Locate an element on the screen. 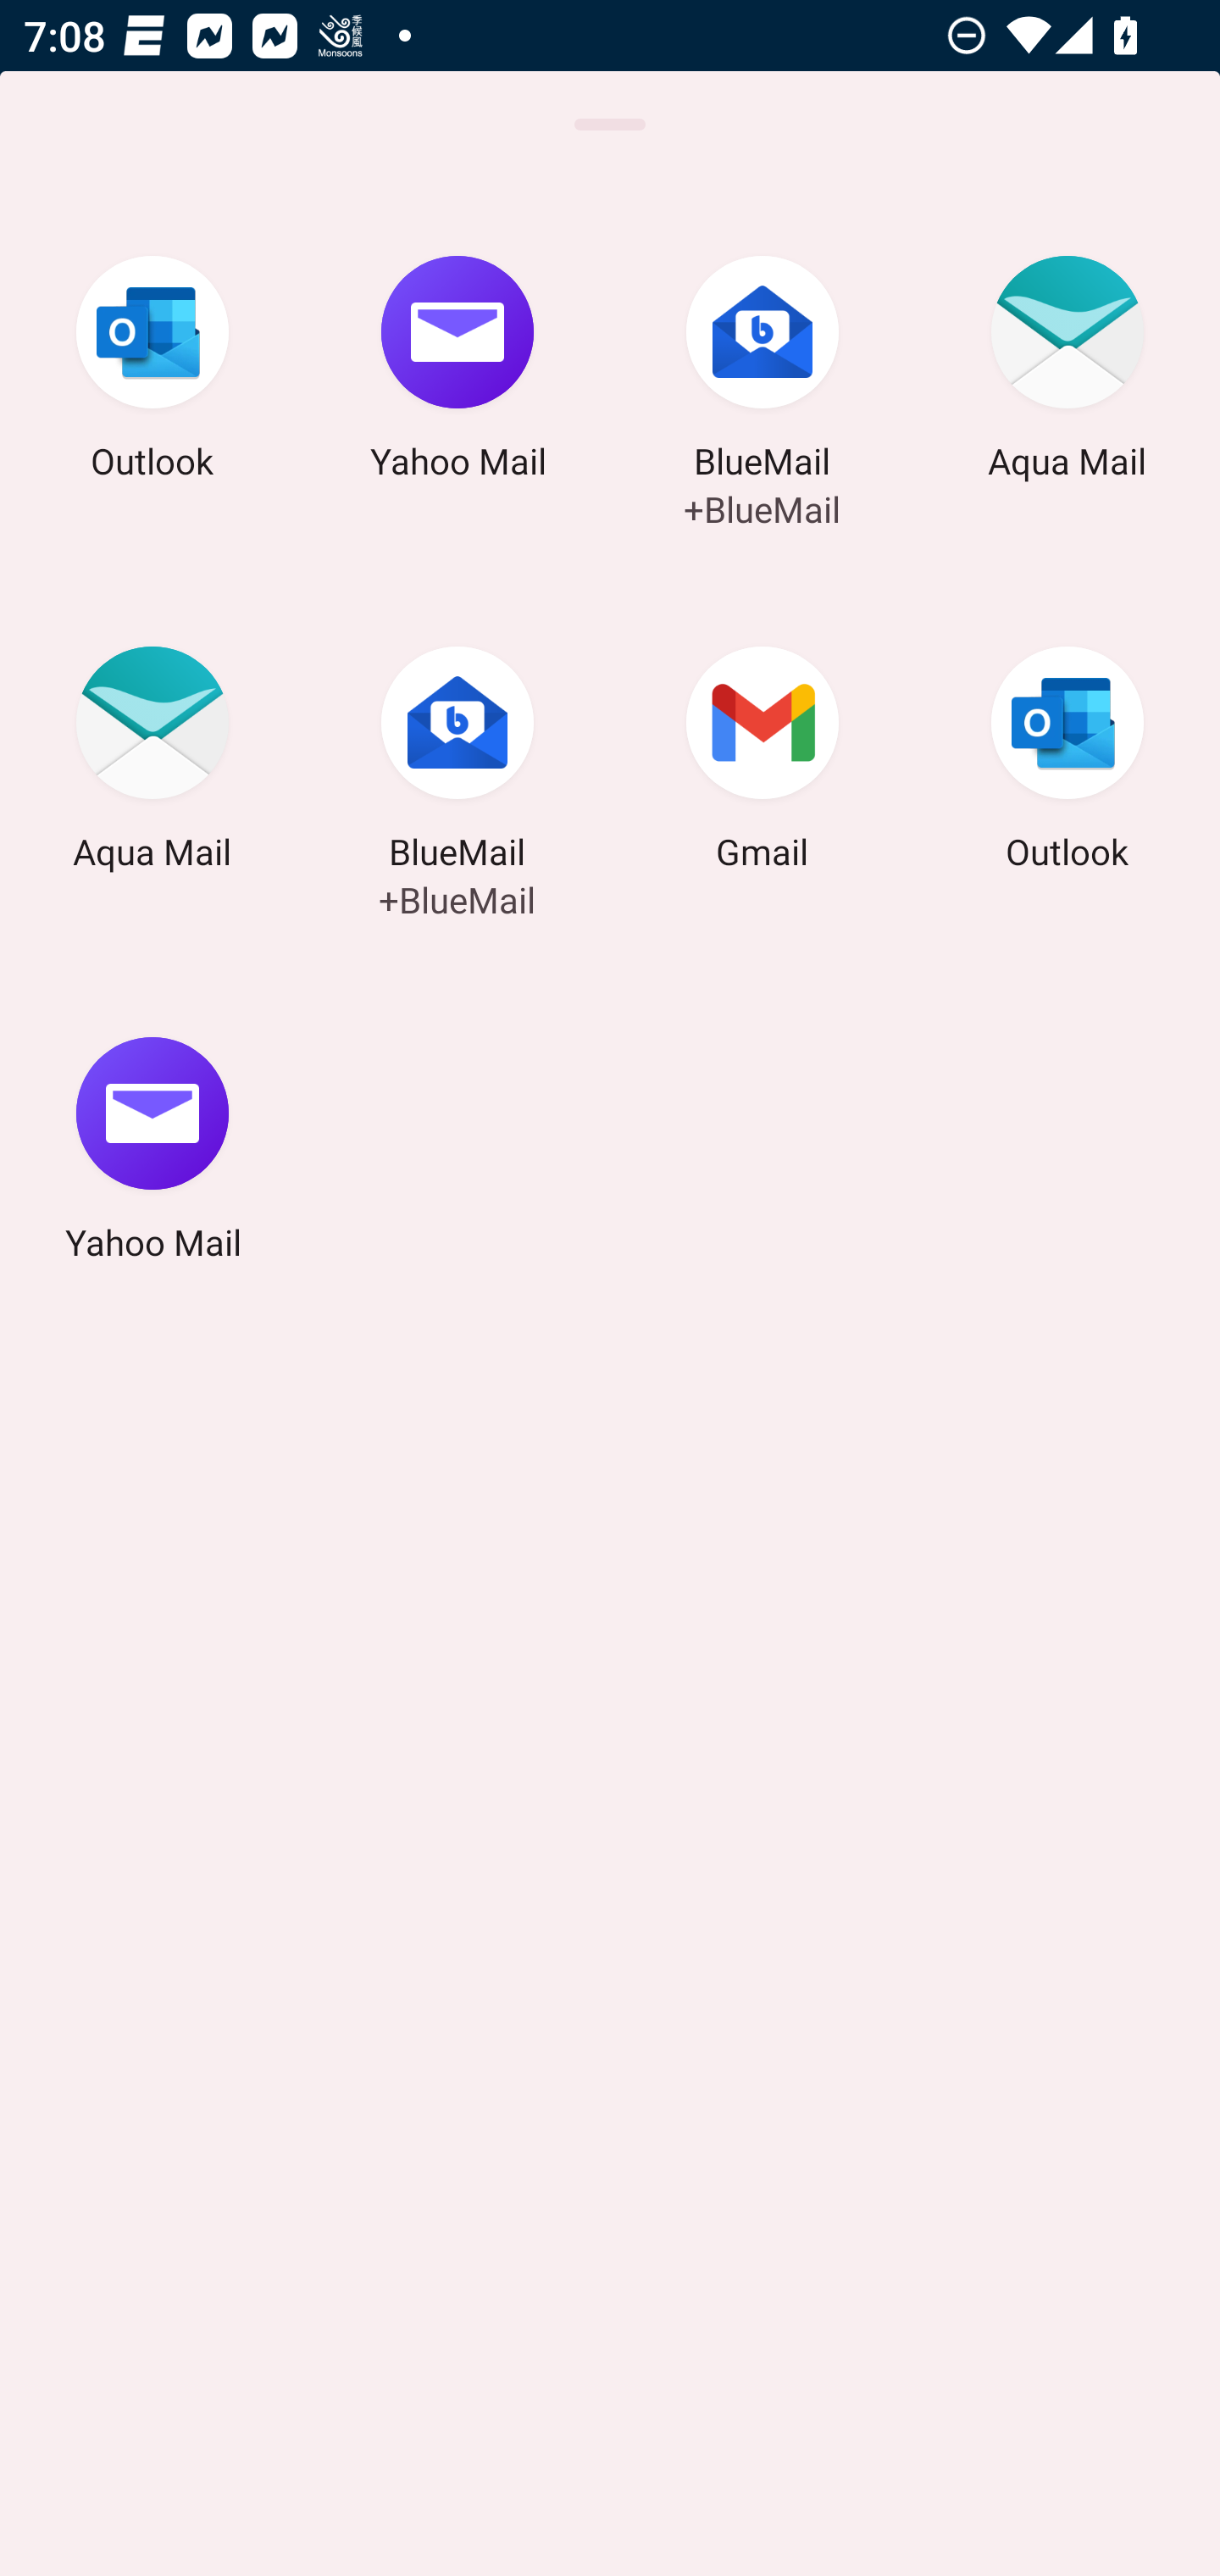 The height and width of the screenshot is (2576, 1220). Gmail is located at coordinates (762, 763).